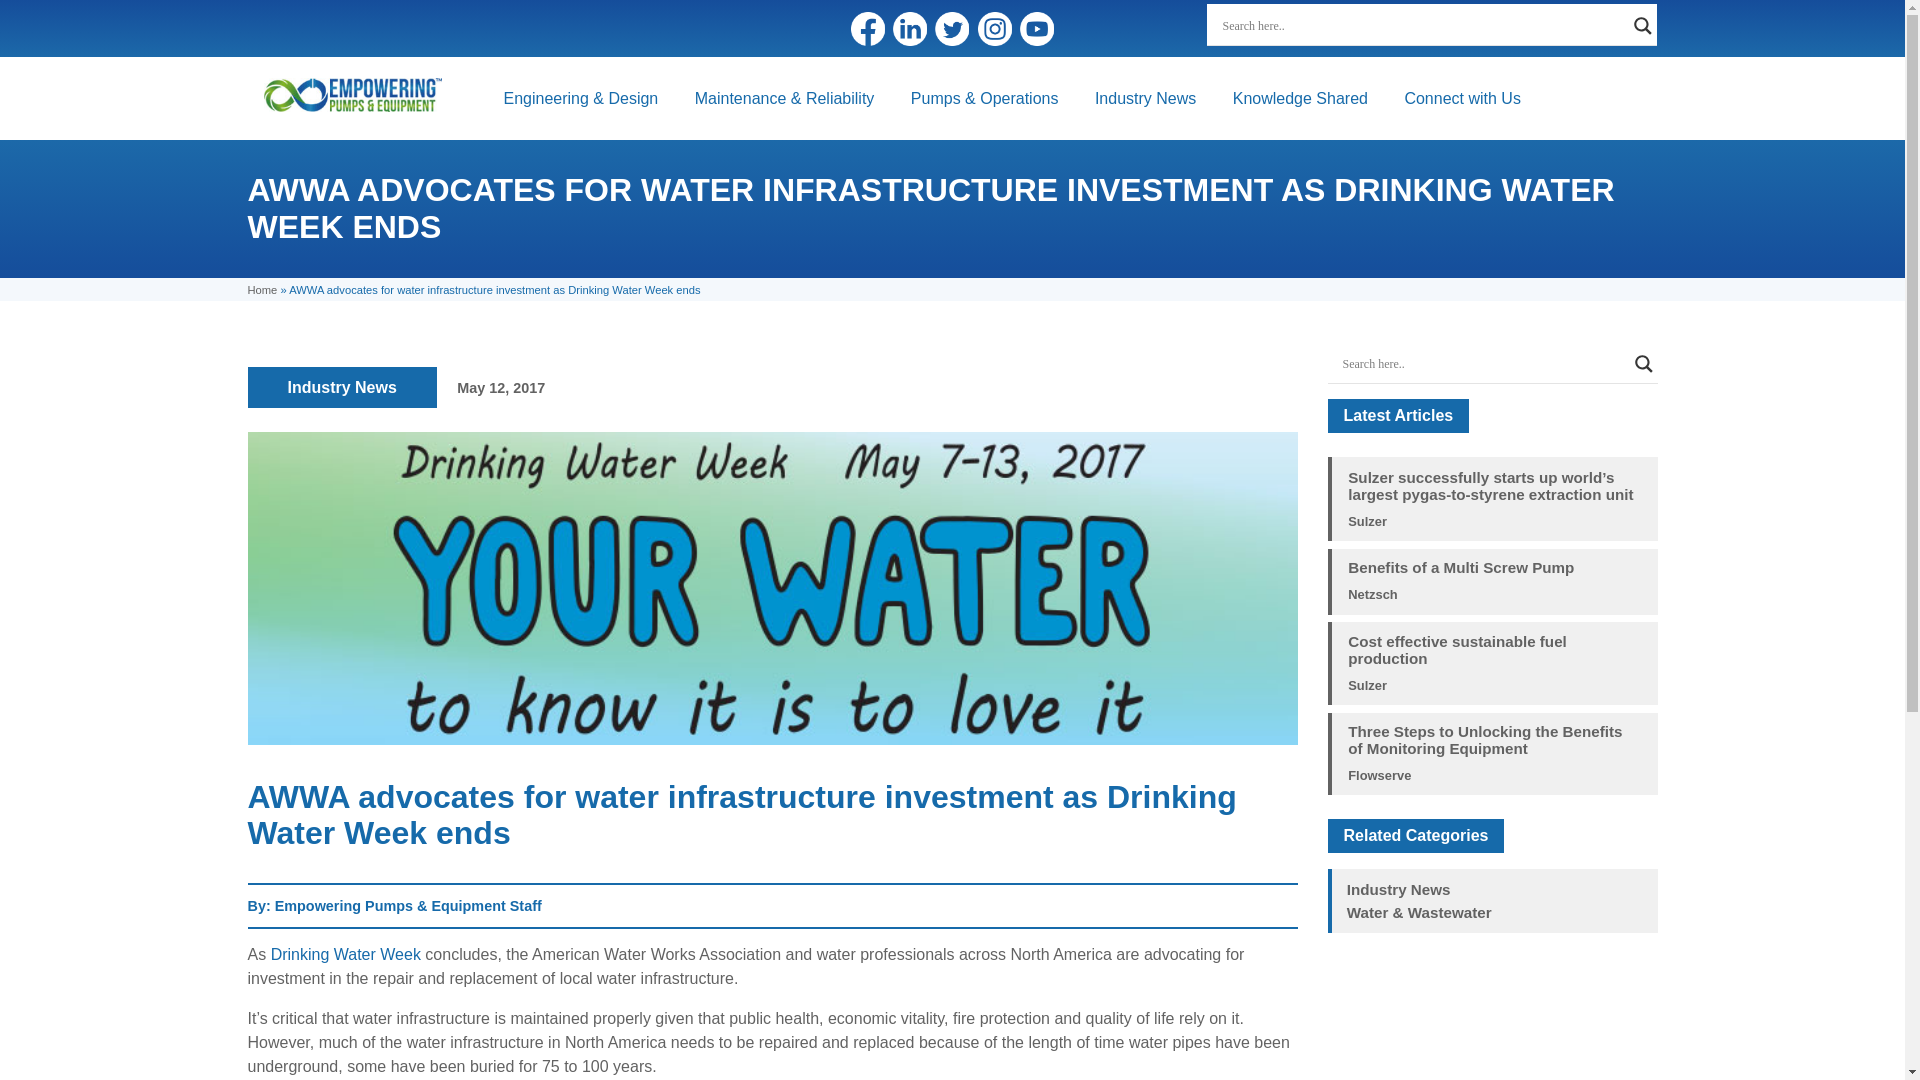  I want to click on Instagram, so click(994, 28).